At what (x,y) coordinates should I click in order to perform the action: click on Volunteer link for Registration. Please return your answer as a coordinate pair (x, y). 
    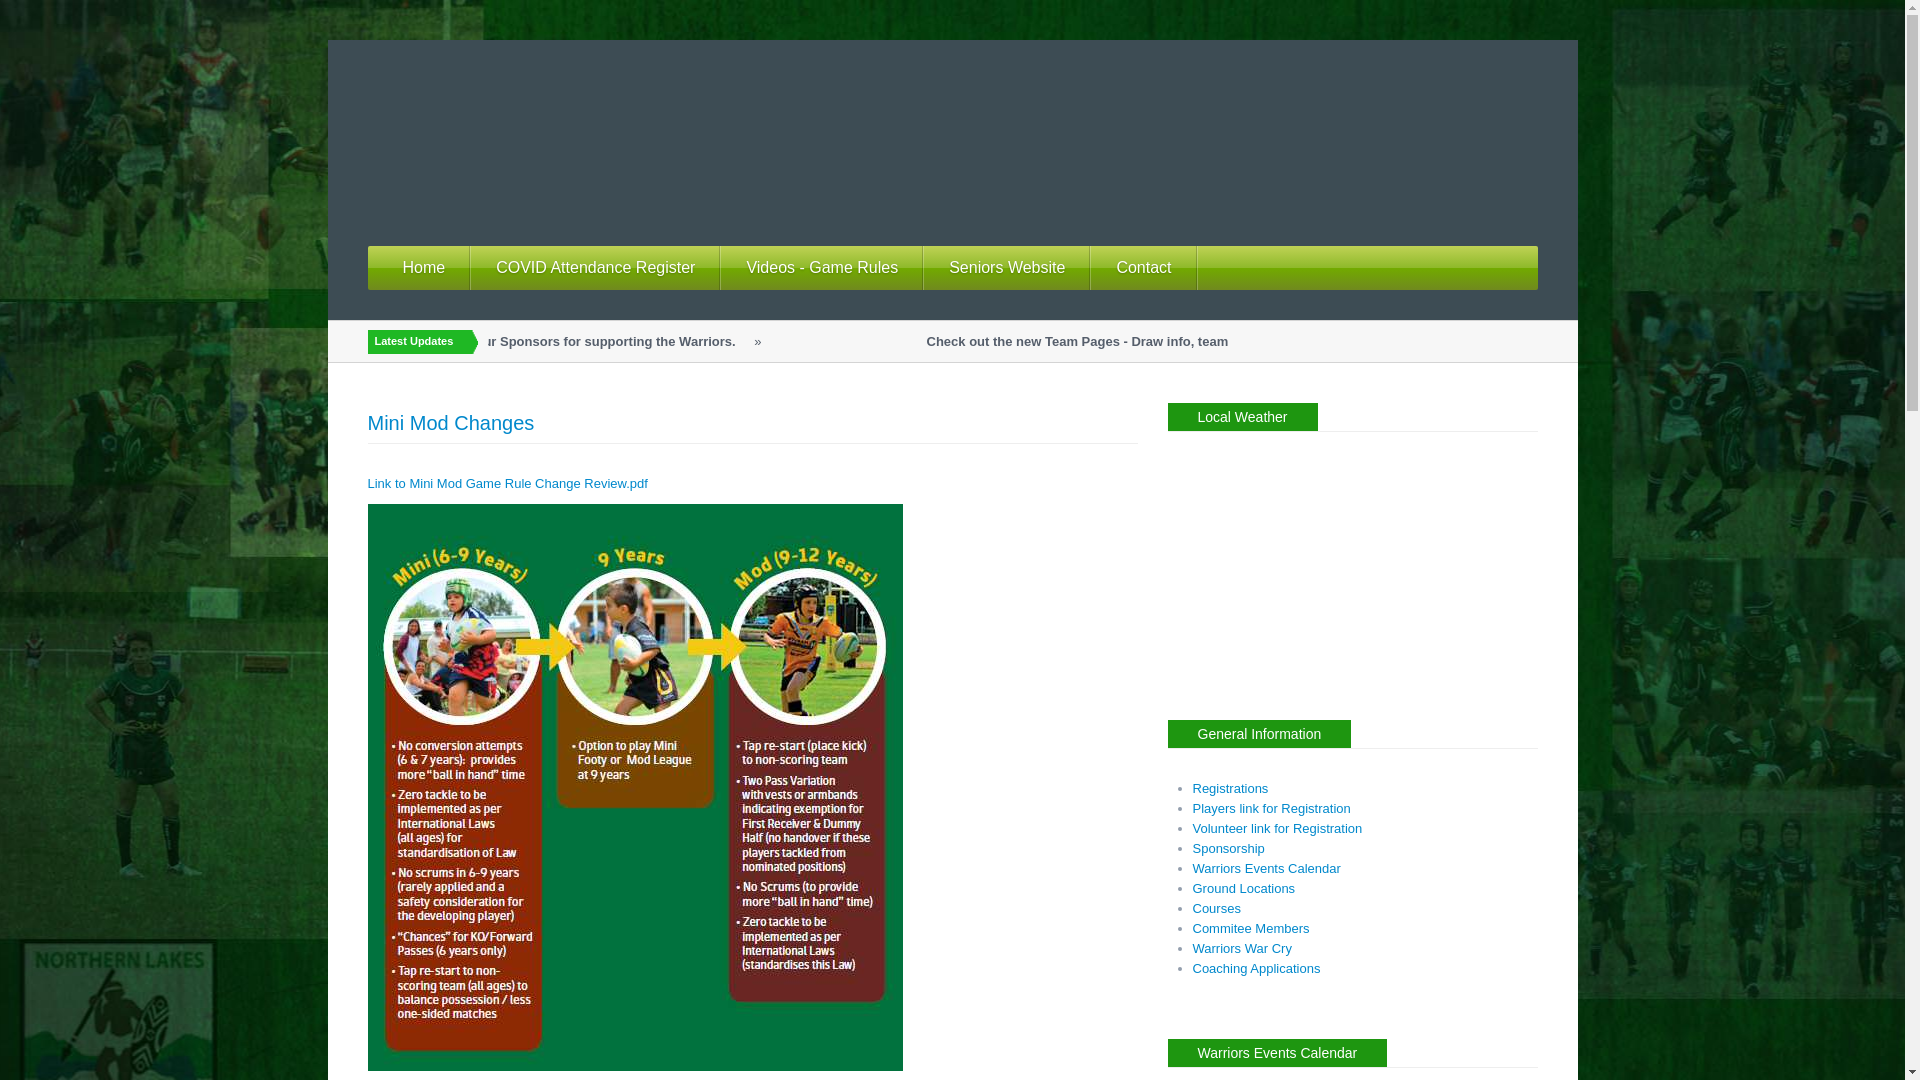
    Looking at the image, I should click on (1277, 828).